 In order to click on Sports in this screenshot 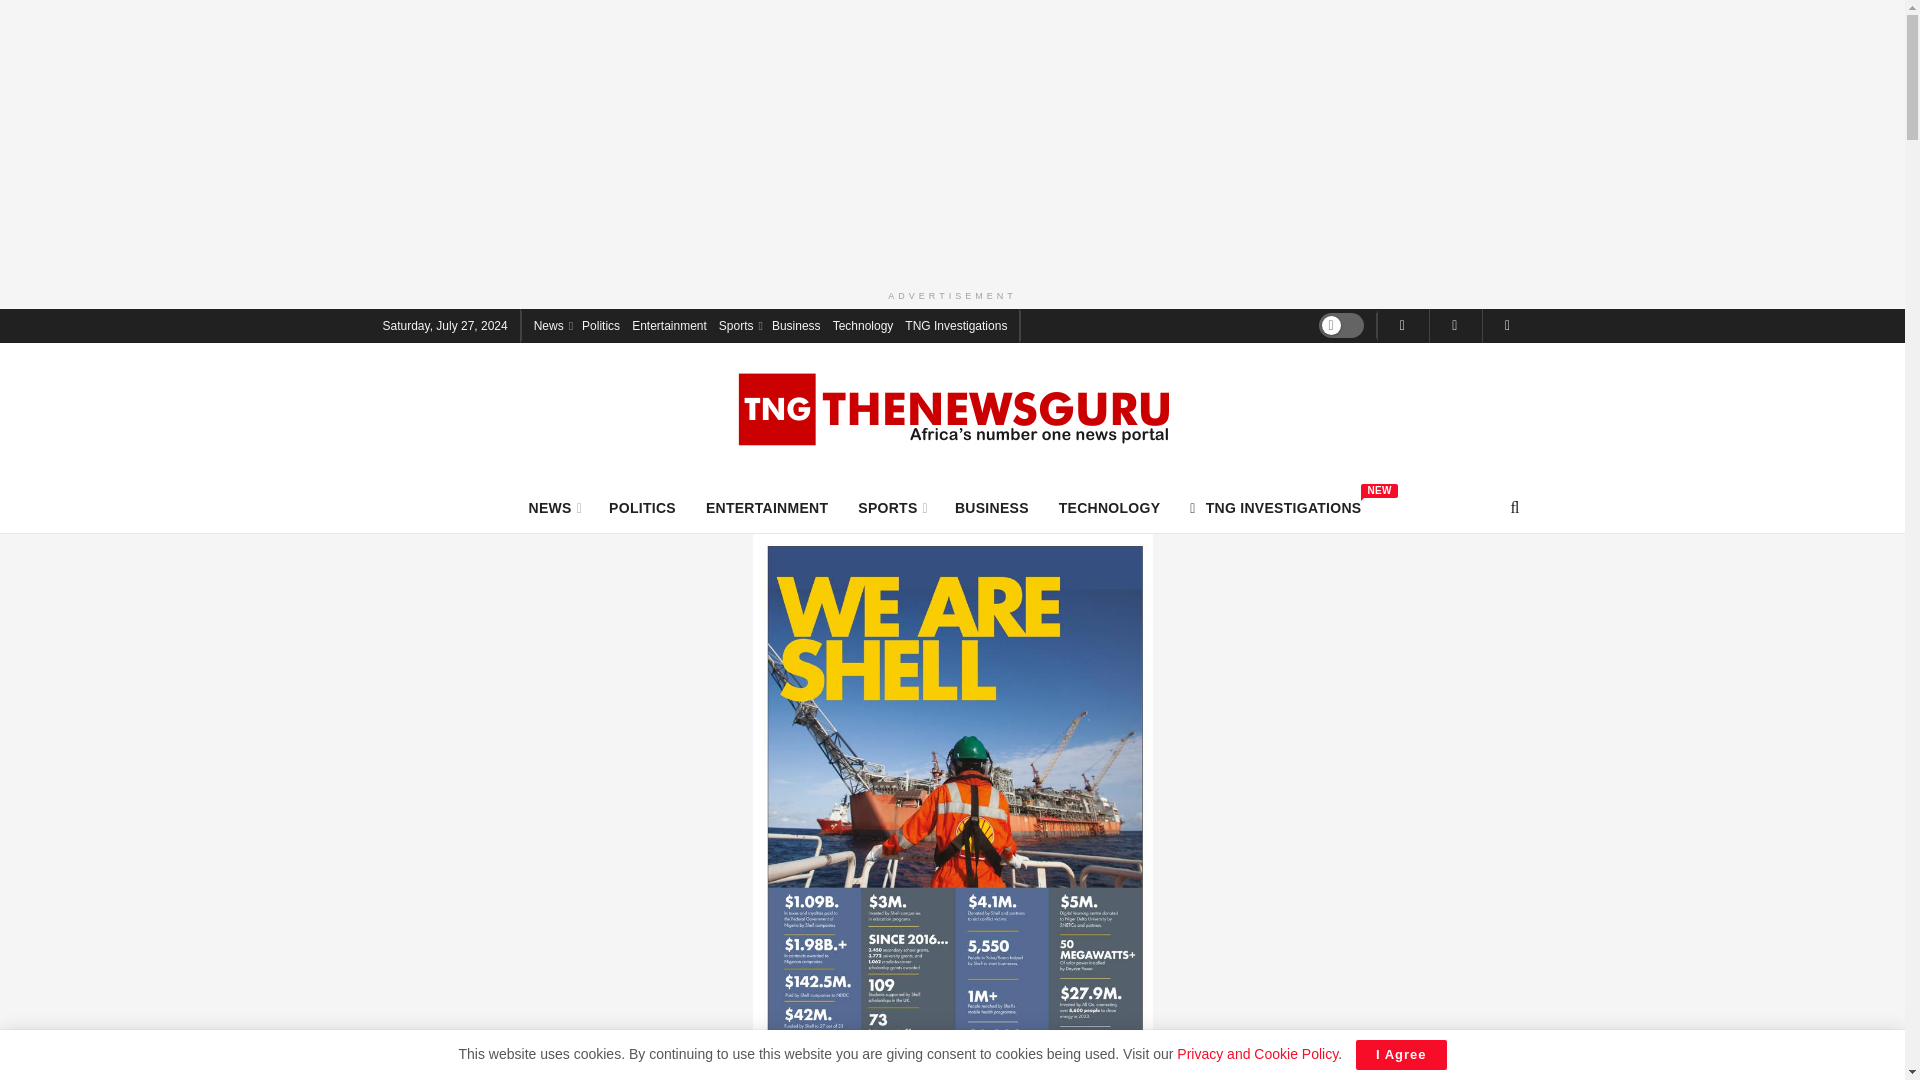, I will do `click(739, 324)`.